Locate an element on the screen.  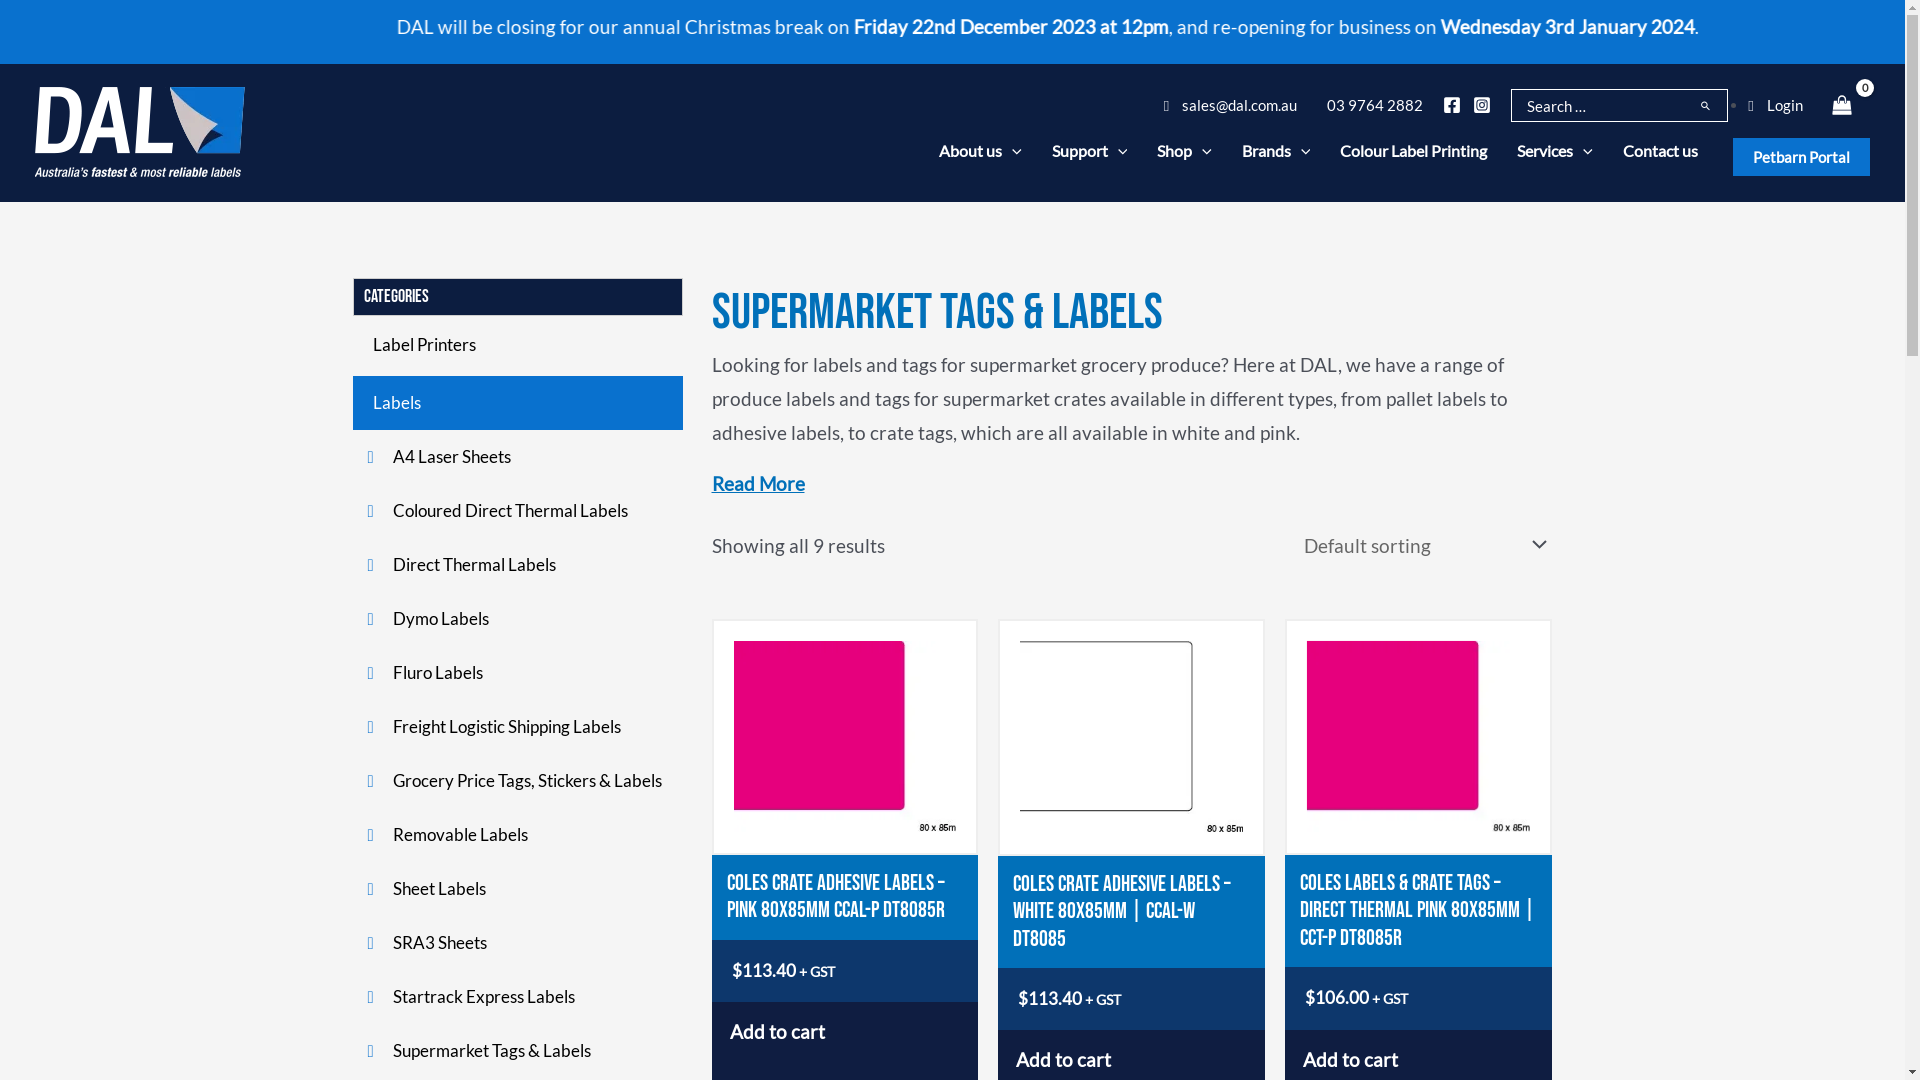
Petbarn Portal is located at coordinates (1802, 157).